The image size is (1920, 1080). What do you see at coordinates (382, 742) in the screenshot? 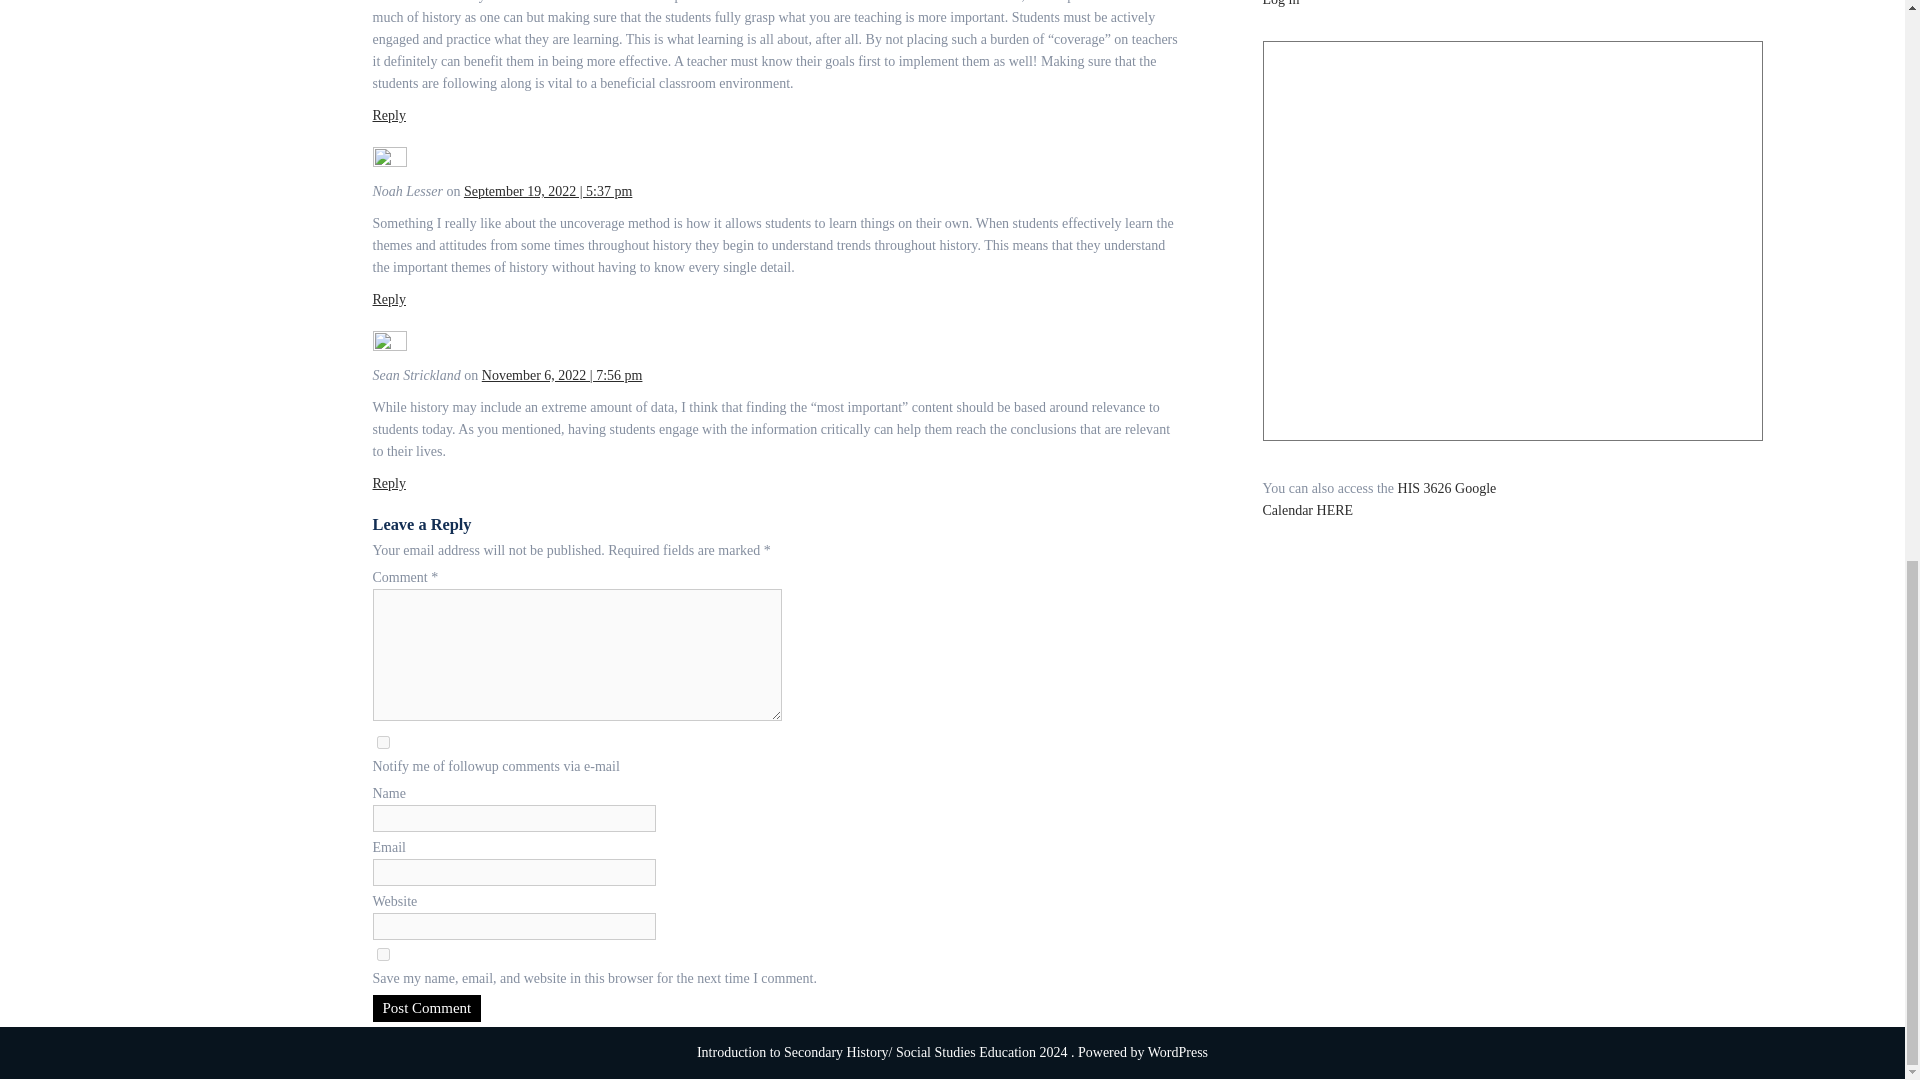
I see `subscribe` at bounding box center [382, 742].